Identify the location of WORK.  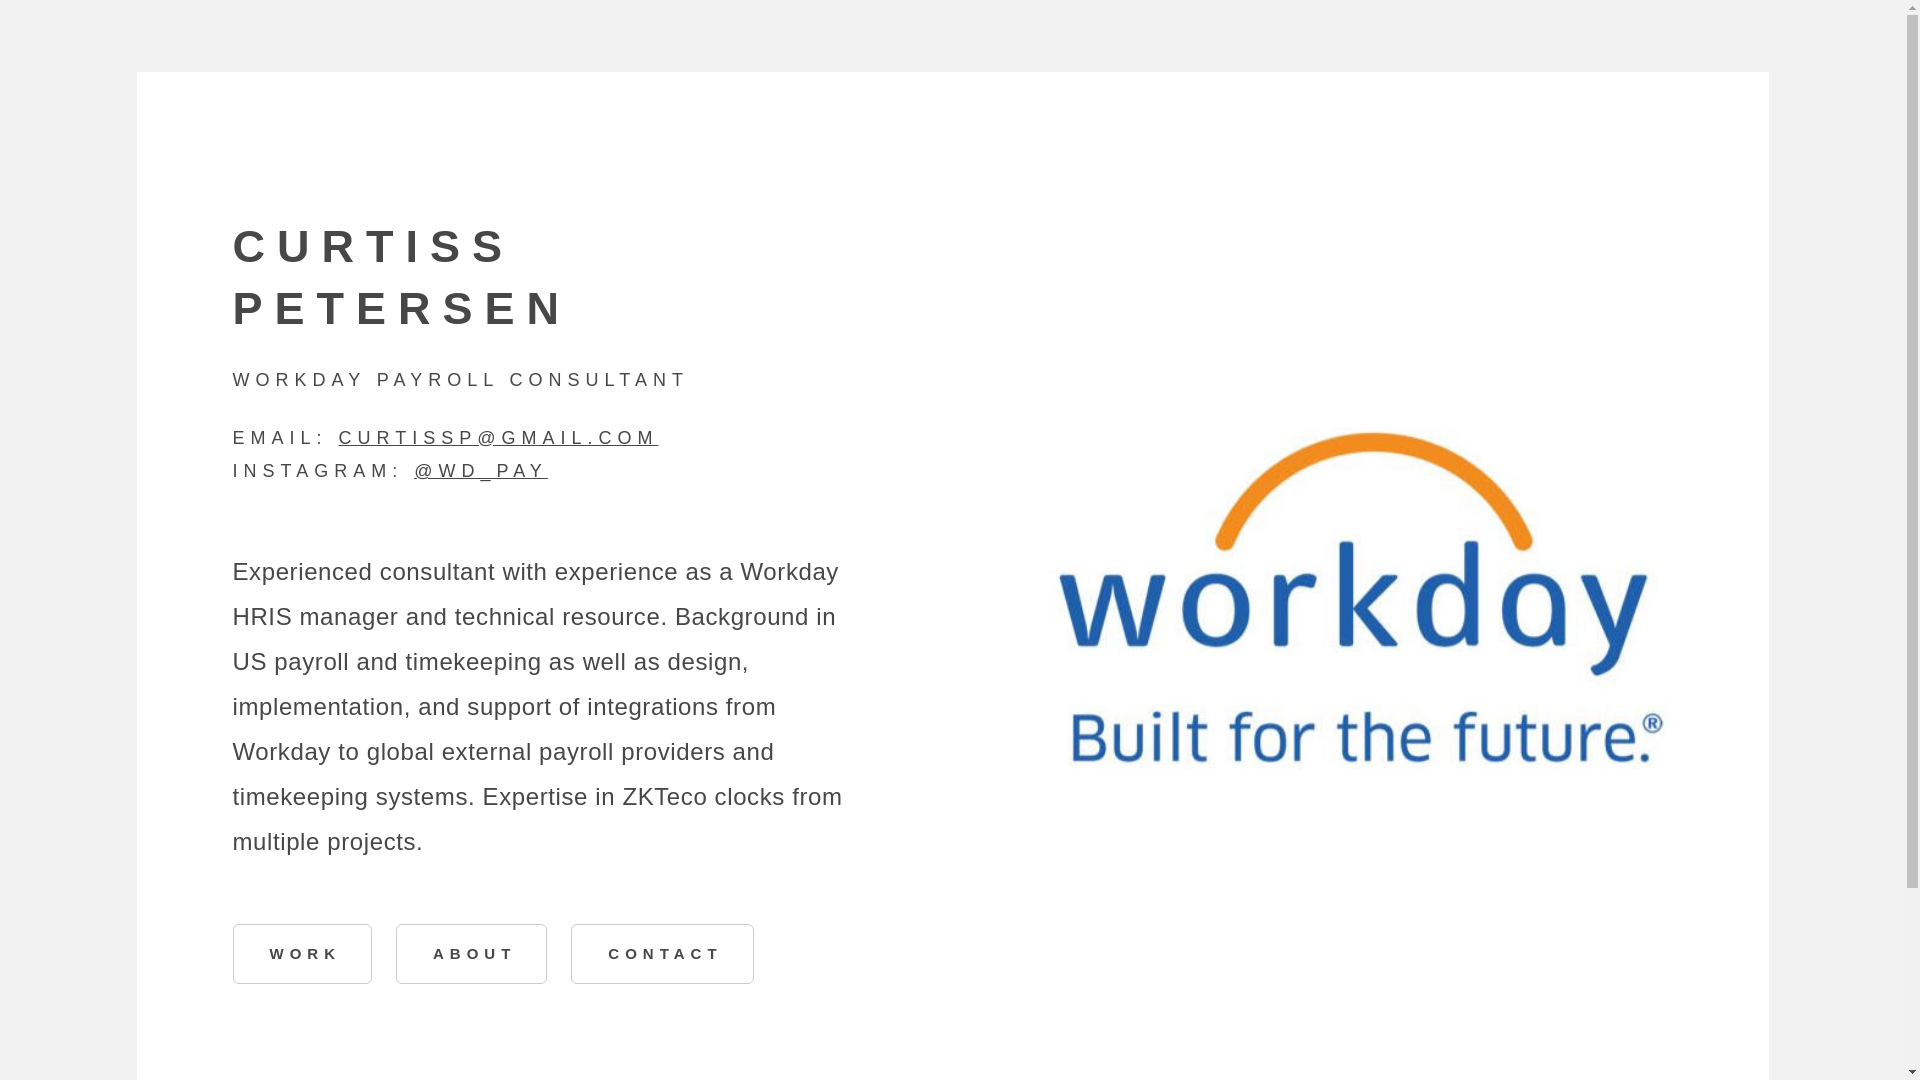
(302, 954).